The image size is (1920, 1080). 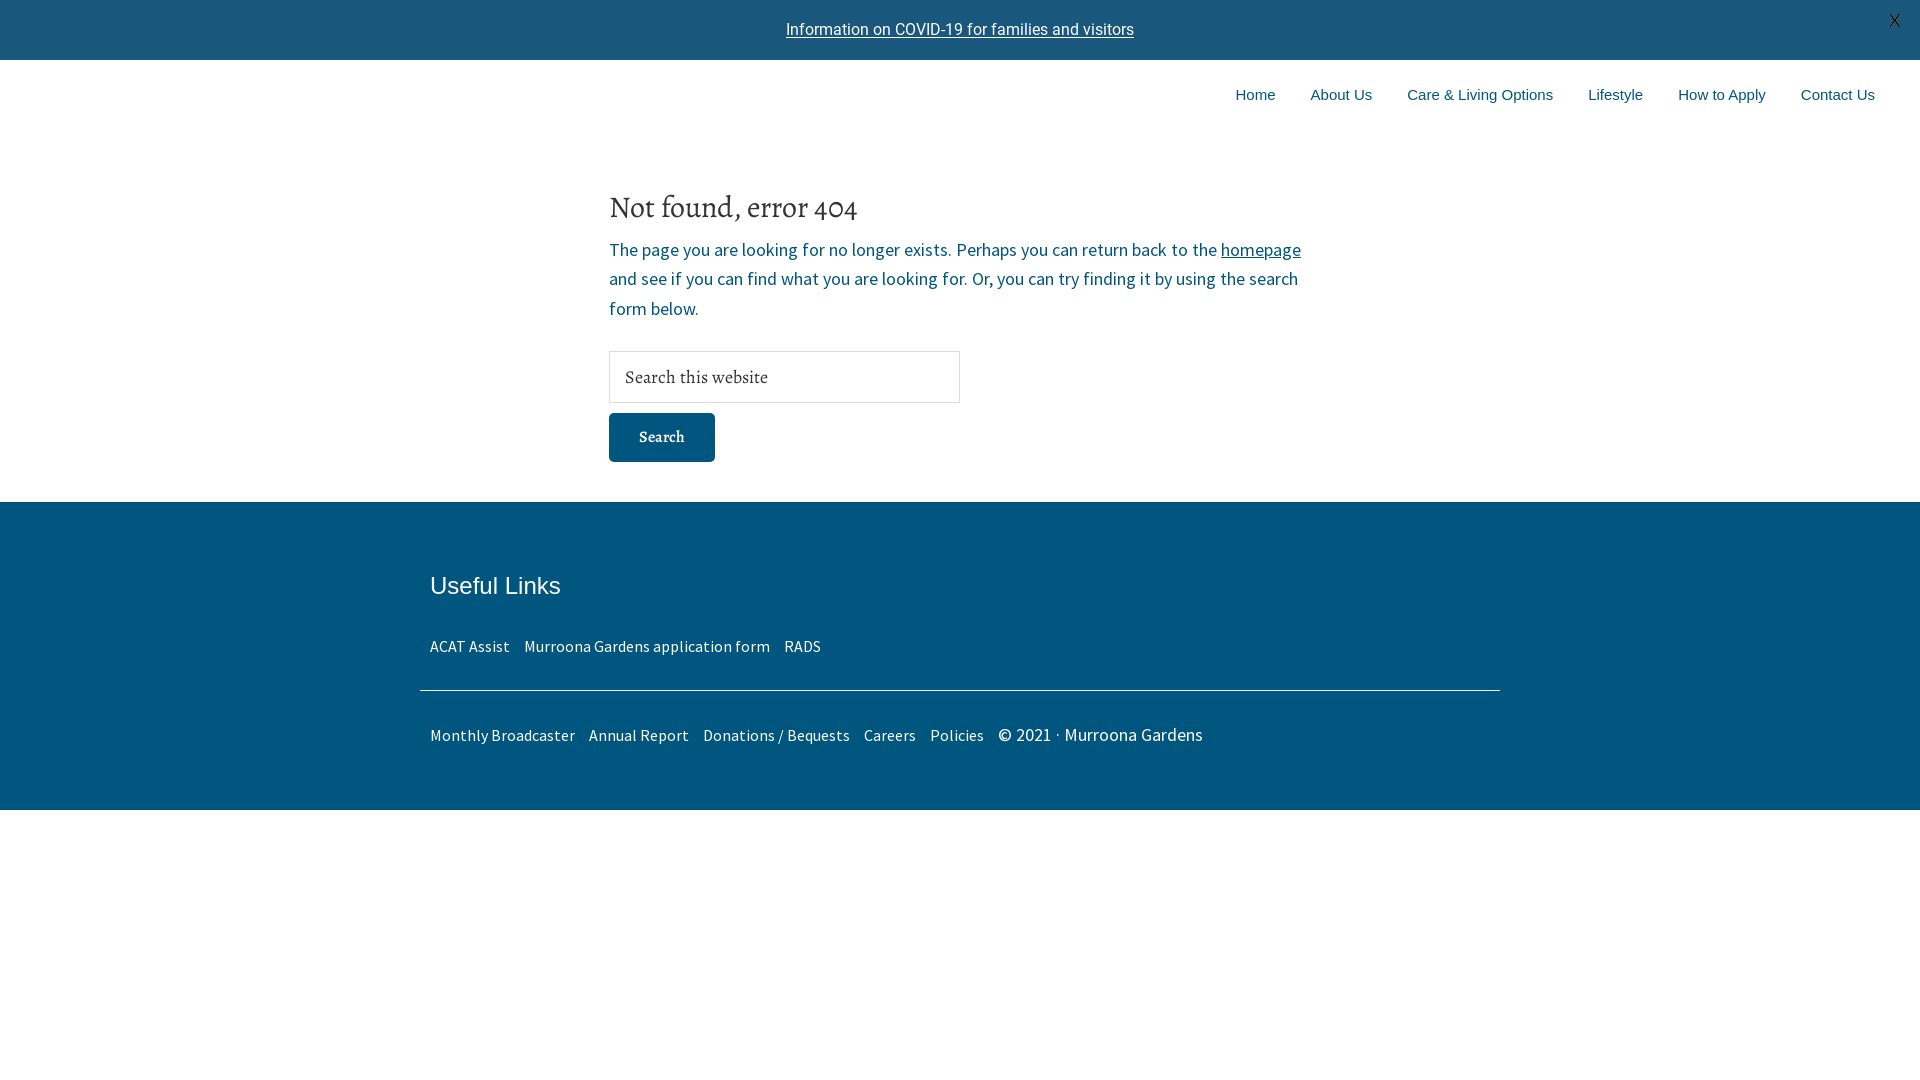 I want to click on Information on COVID-19 for families and visitors, so click(x=960, y=29).